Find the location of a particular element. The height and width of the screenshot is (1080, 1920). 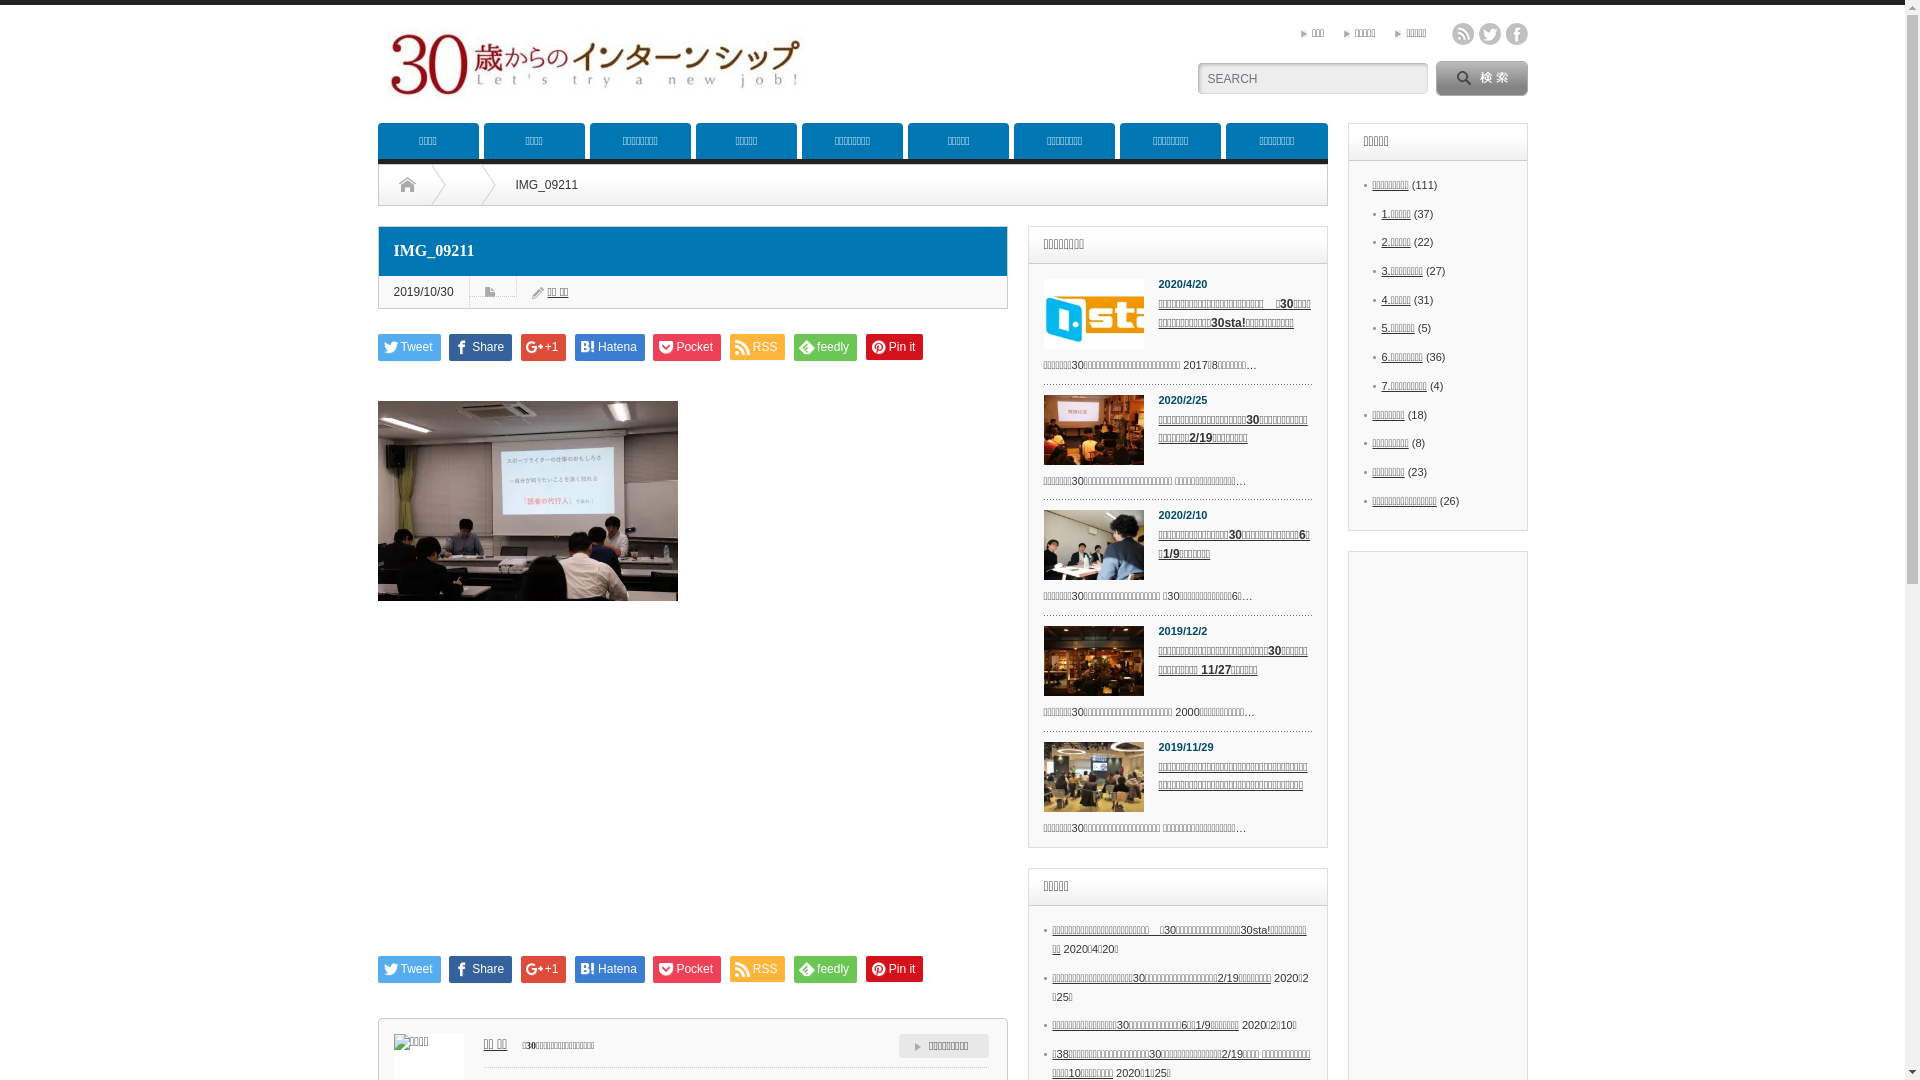

+1 is located at coordinates (544, 970).